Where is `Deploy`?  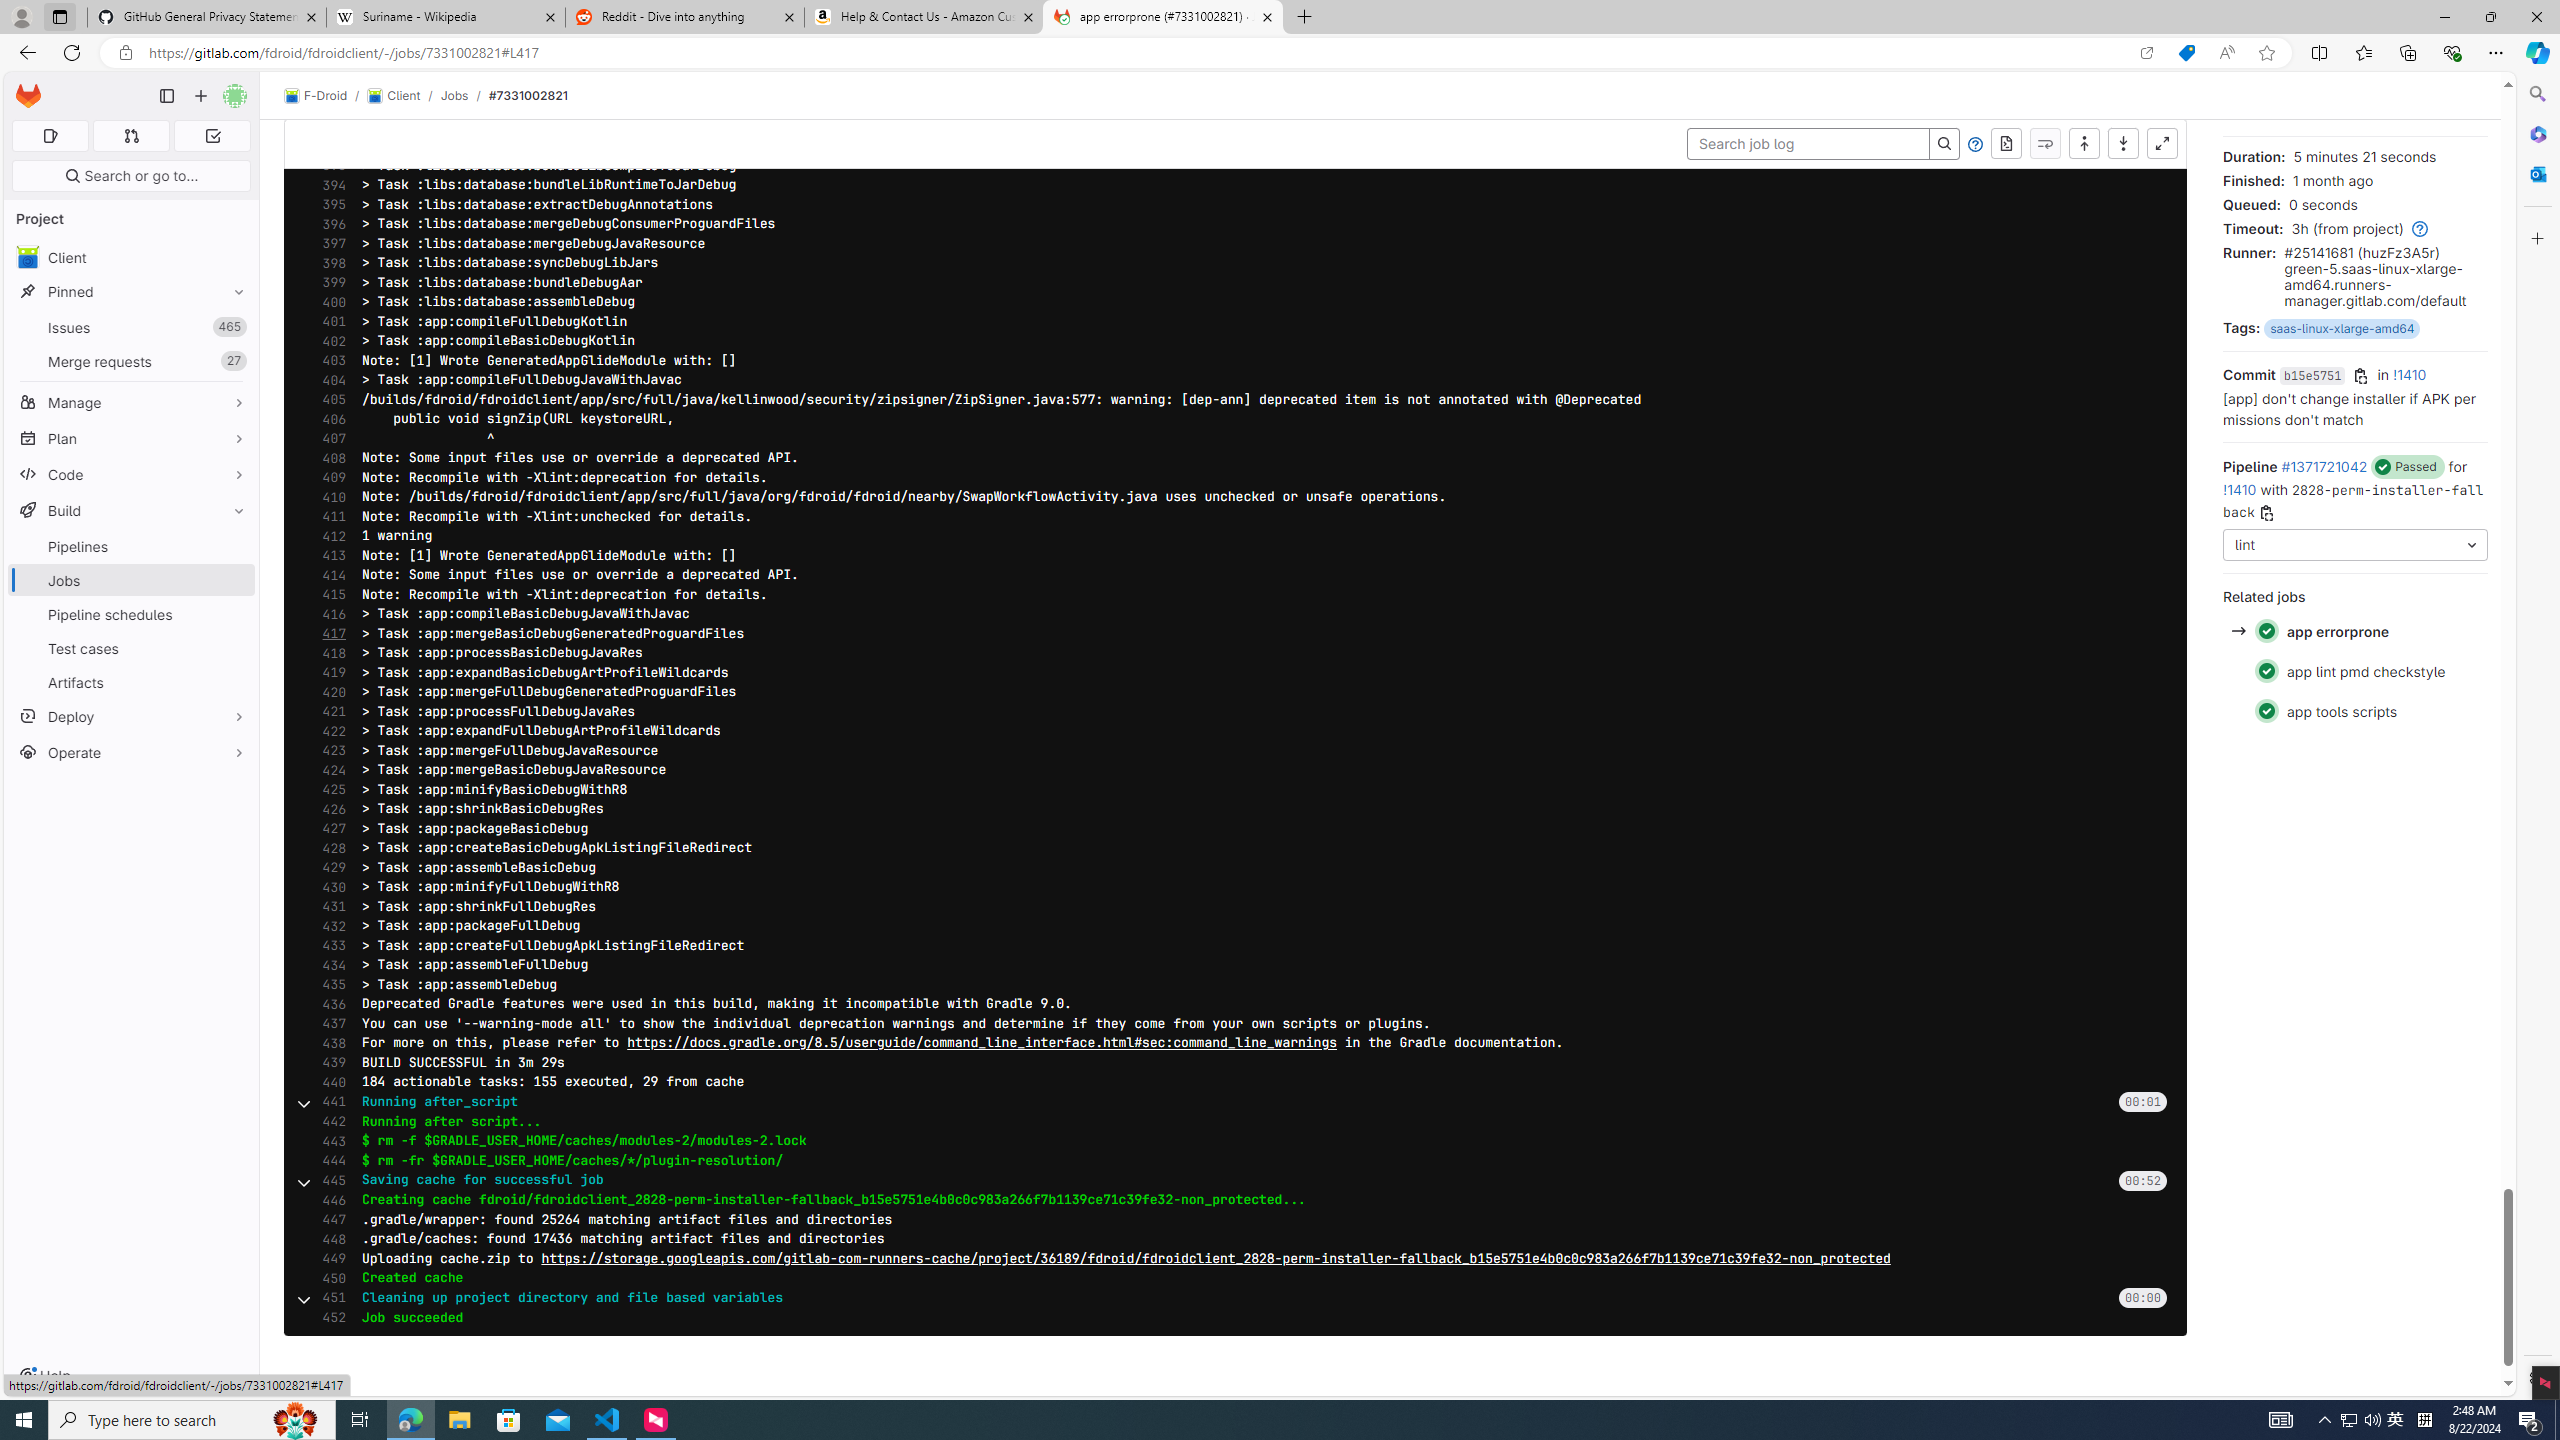 Deploy is located at coordinates (132, 716).